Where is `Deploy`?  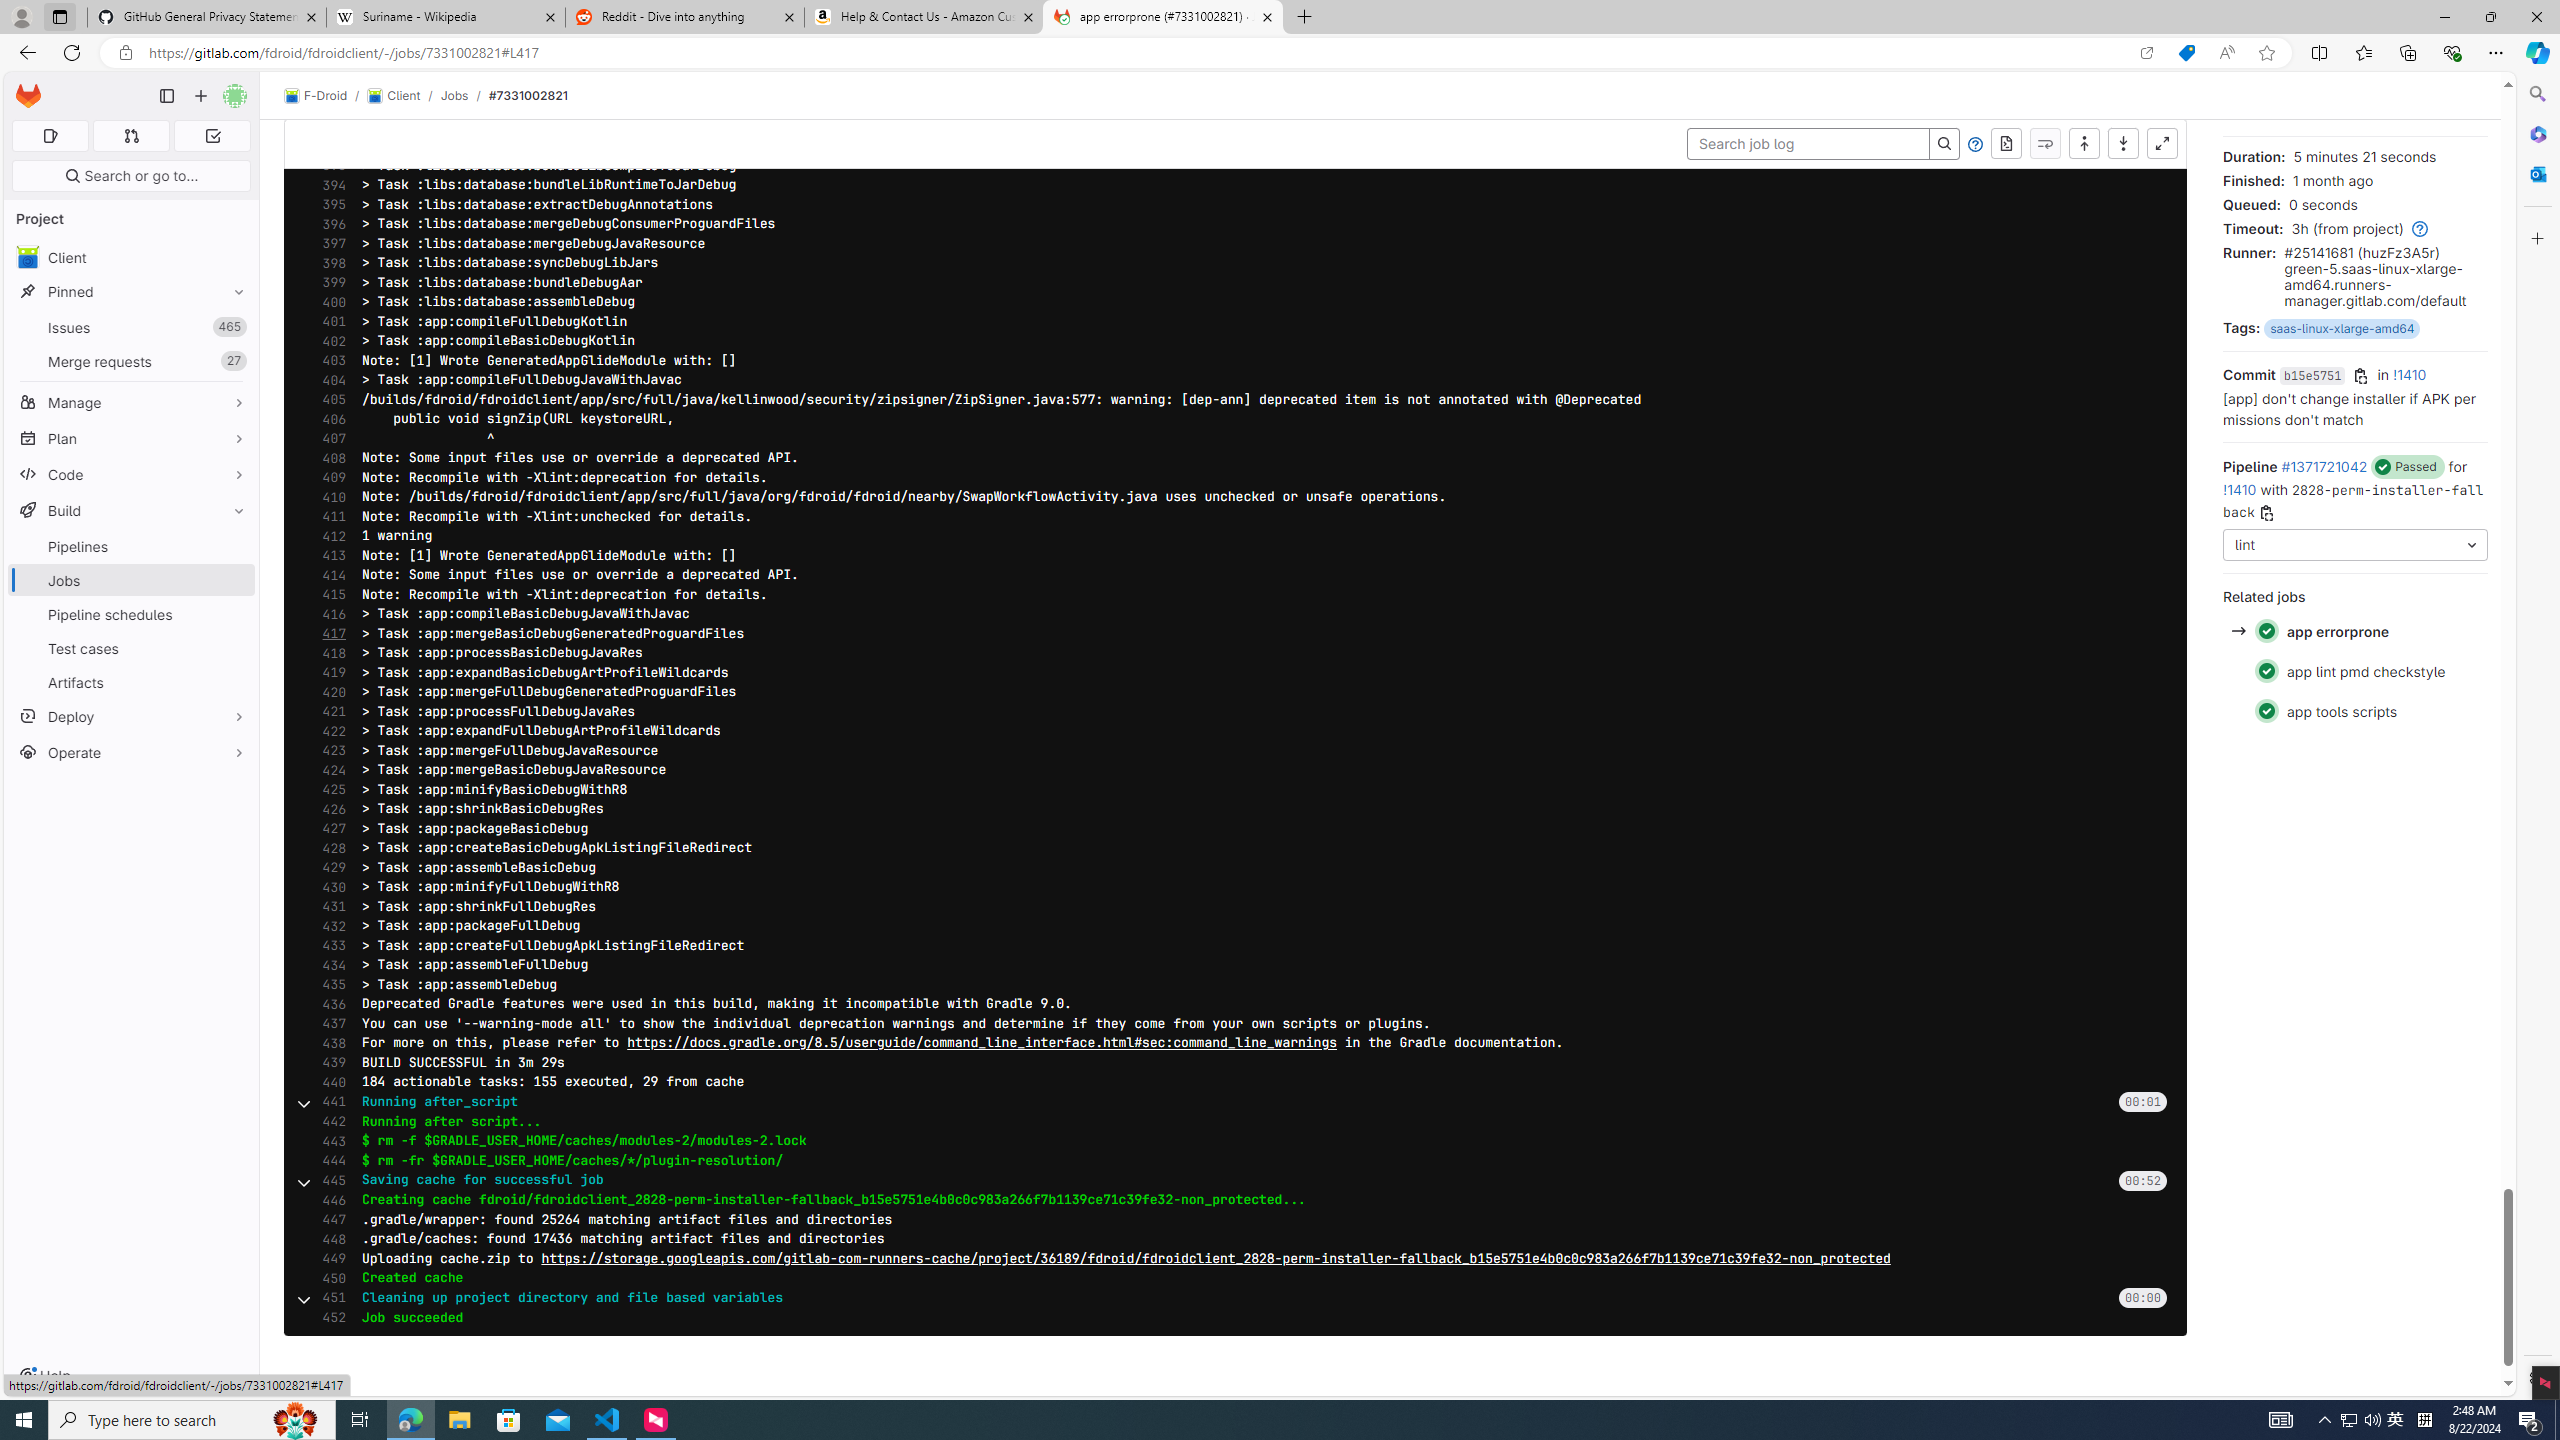 Deploy is located at coordinates (132, 716).